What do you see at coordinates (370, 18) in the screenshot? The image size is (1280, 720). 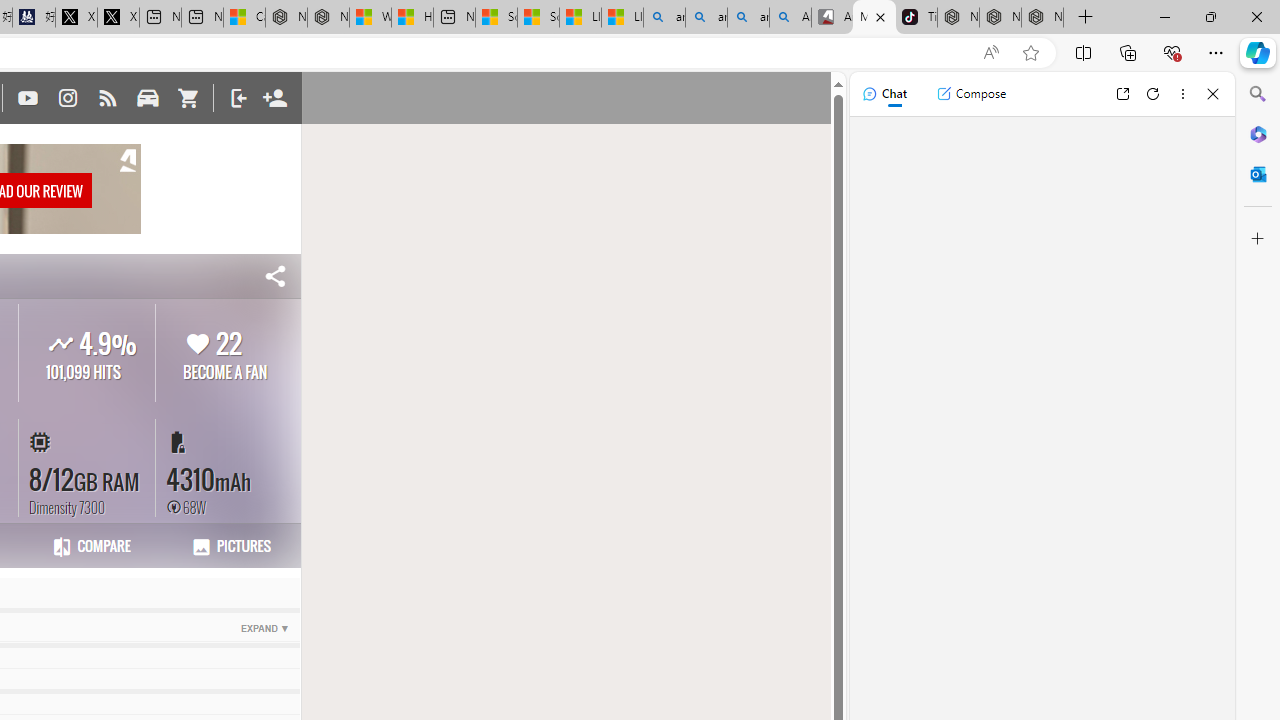 I see `Wildlife - MSN` at bounding box center [370, 18].